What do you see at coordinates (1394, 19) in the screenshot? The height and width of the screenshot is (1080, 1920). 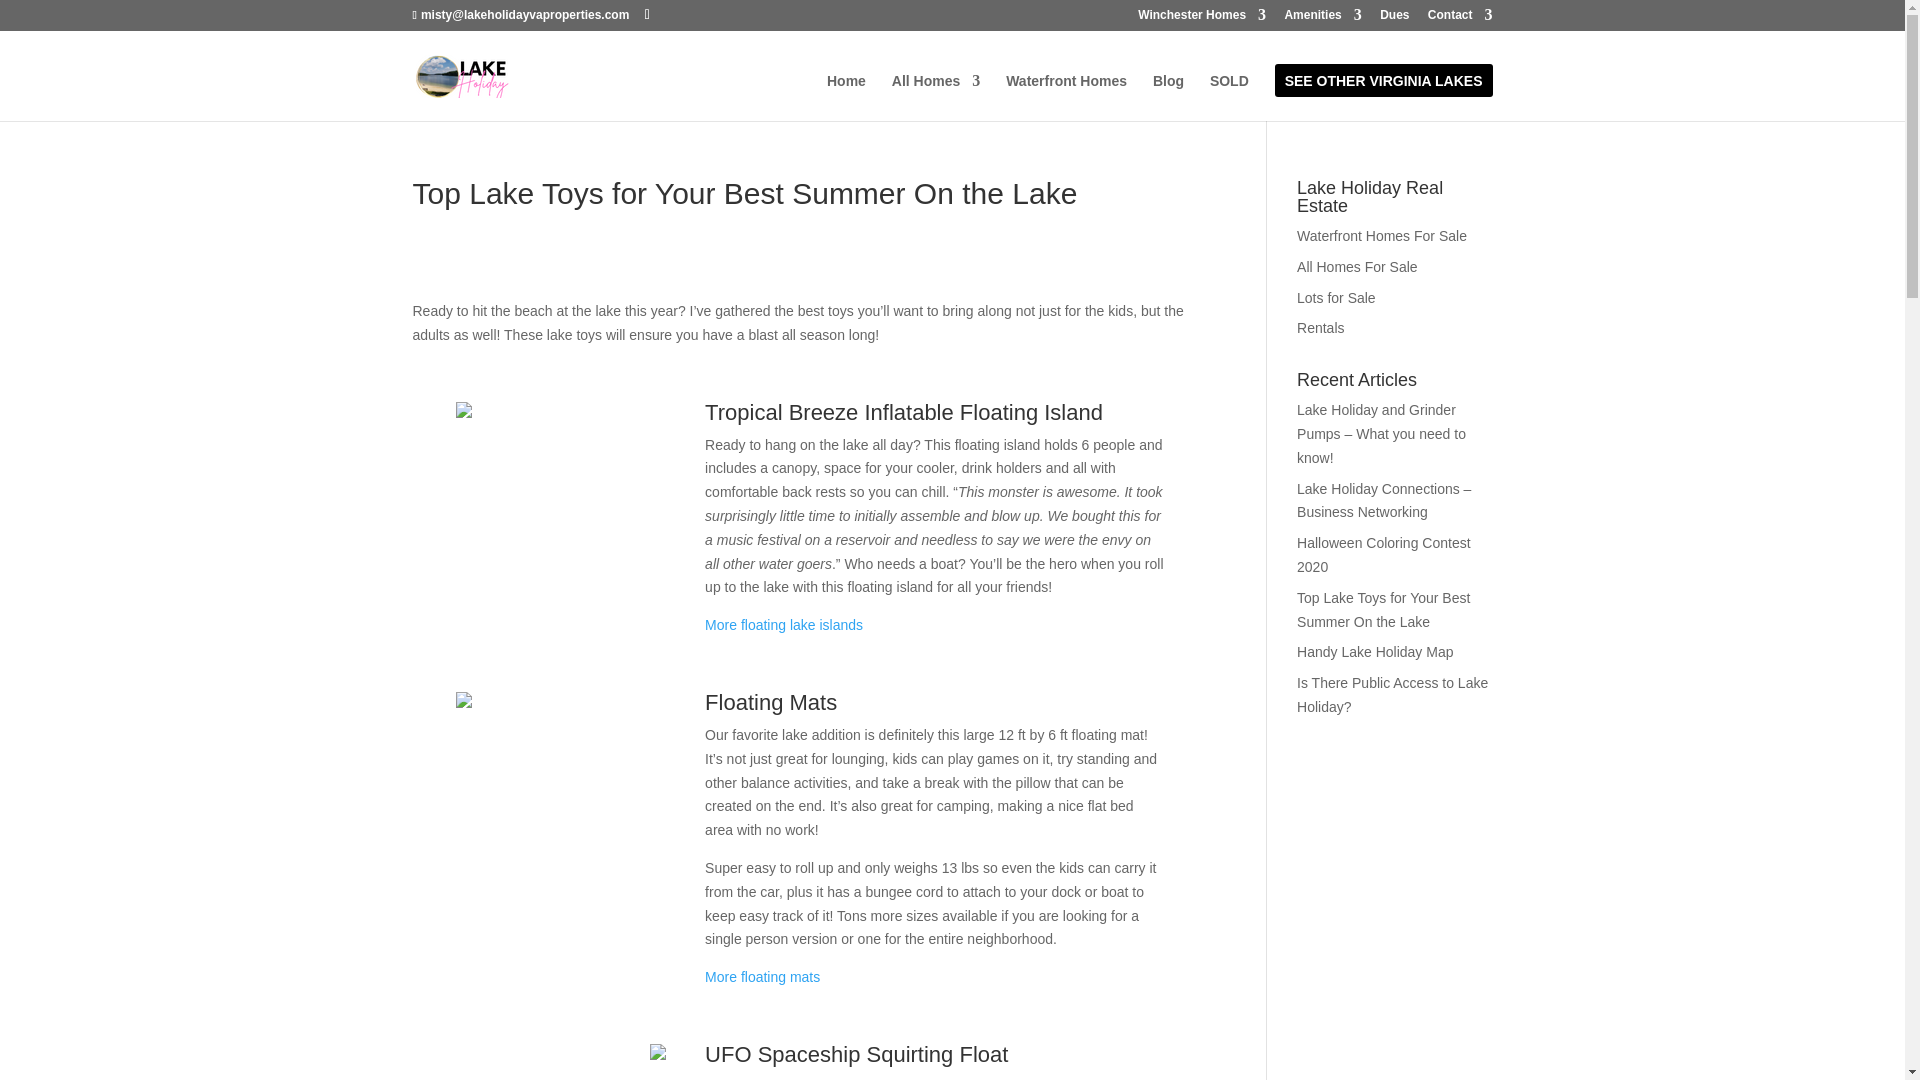 I see `Dues` at bounding box center [1394, 19].